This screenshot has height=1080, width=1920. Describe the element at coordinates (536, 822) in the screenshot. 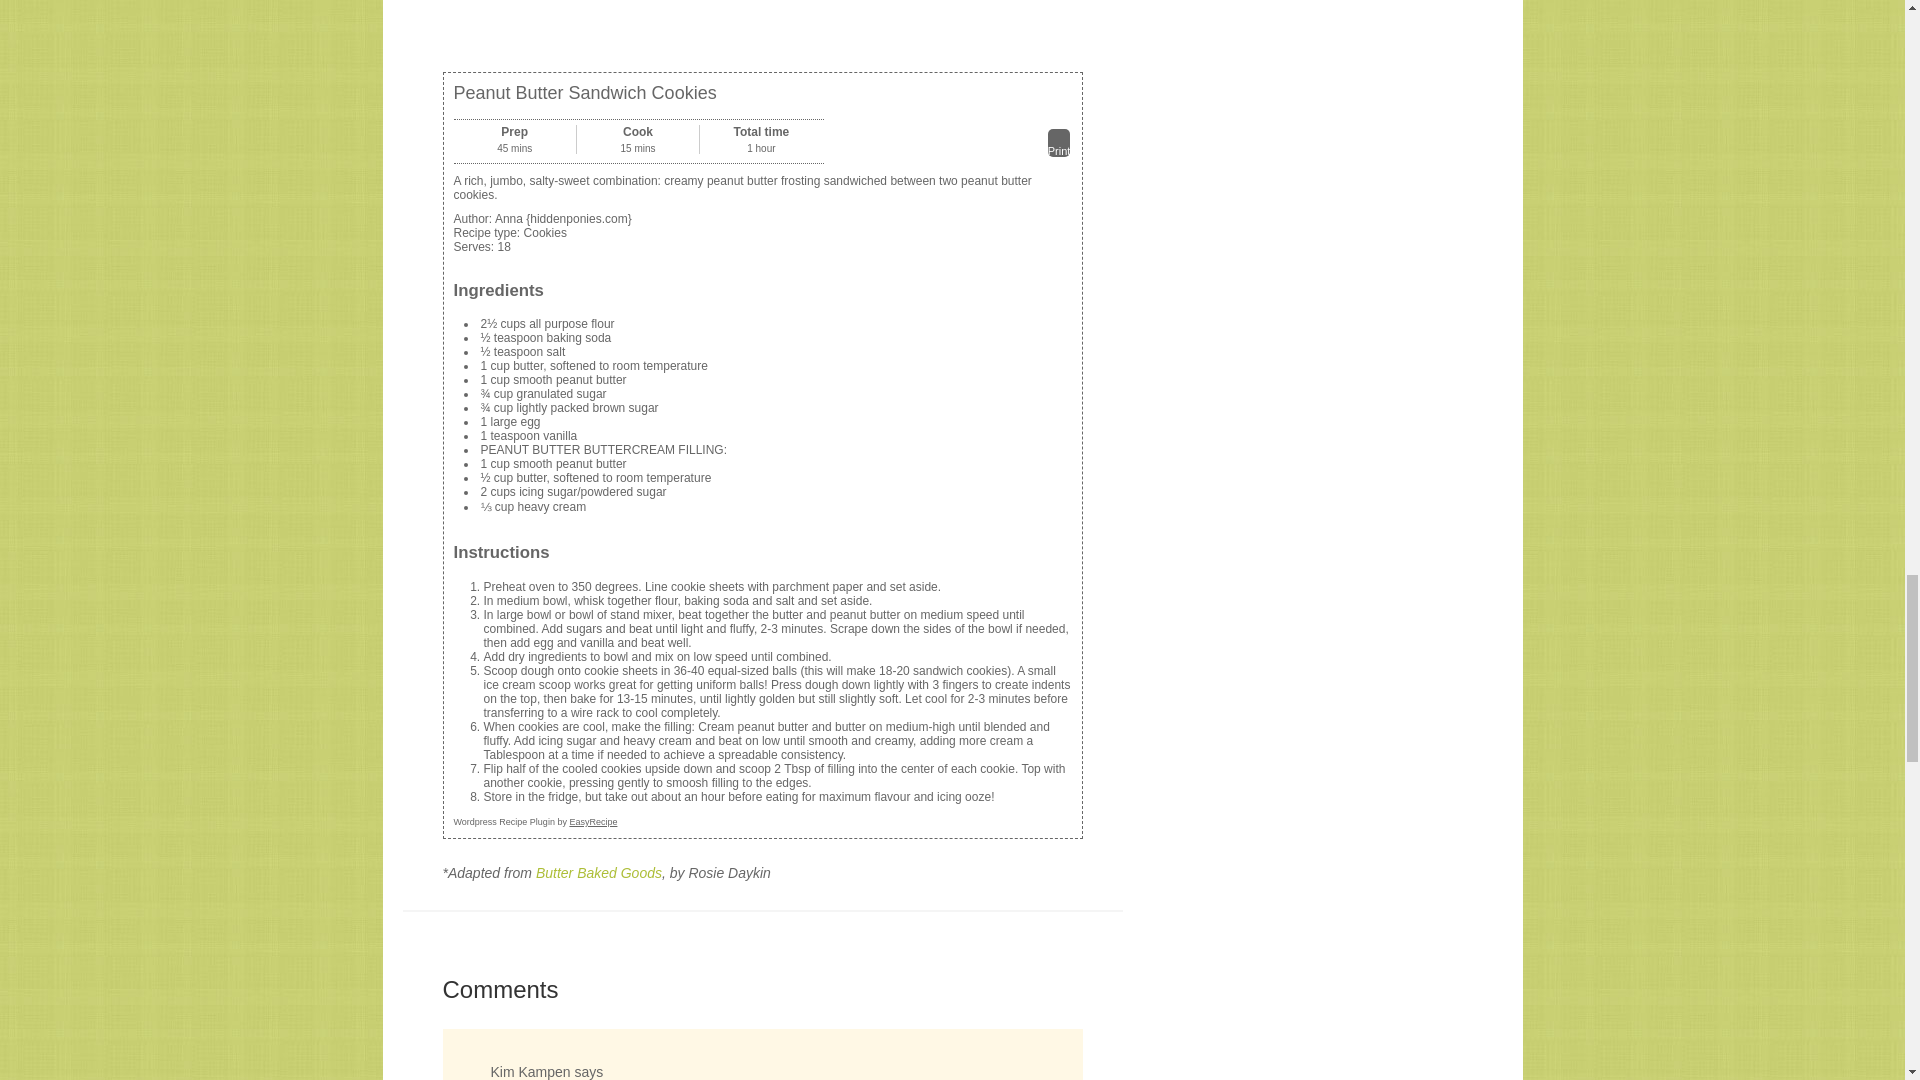

I see `Wordpress Recipe Plugin by EasyRecipe` at that location.